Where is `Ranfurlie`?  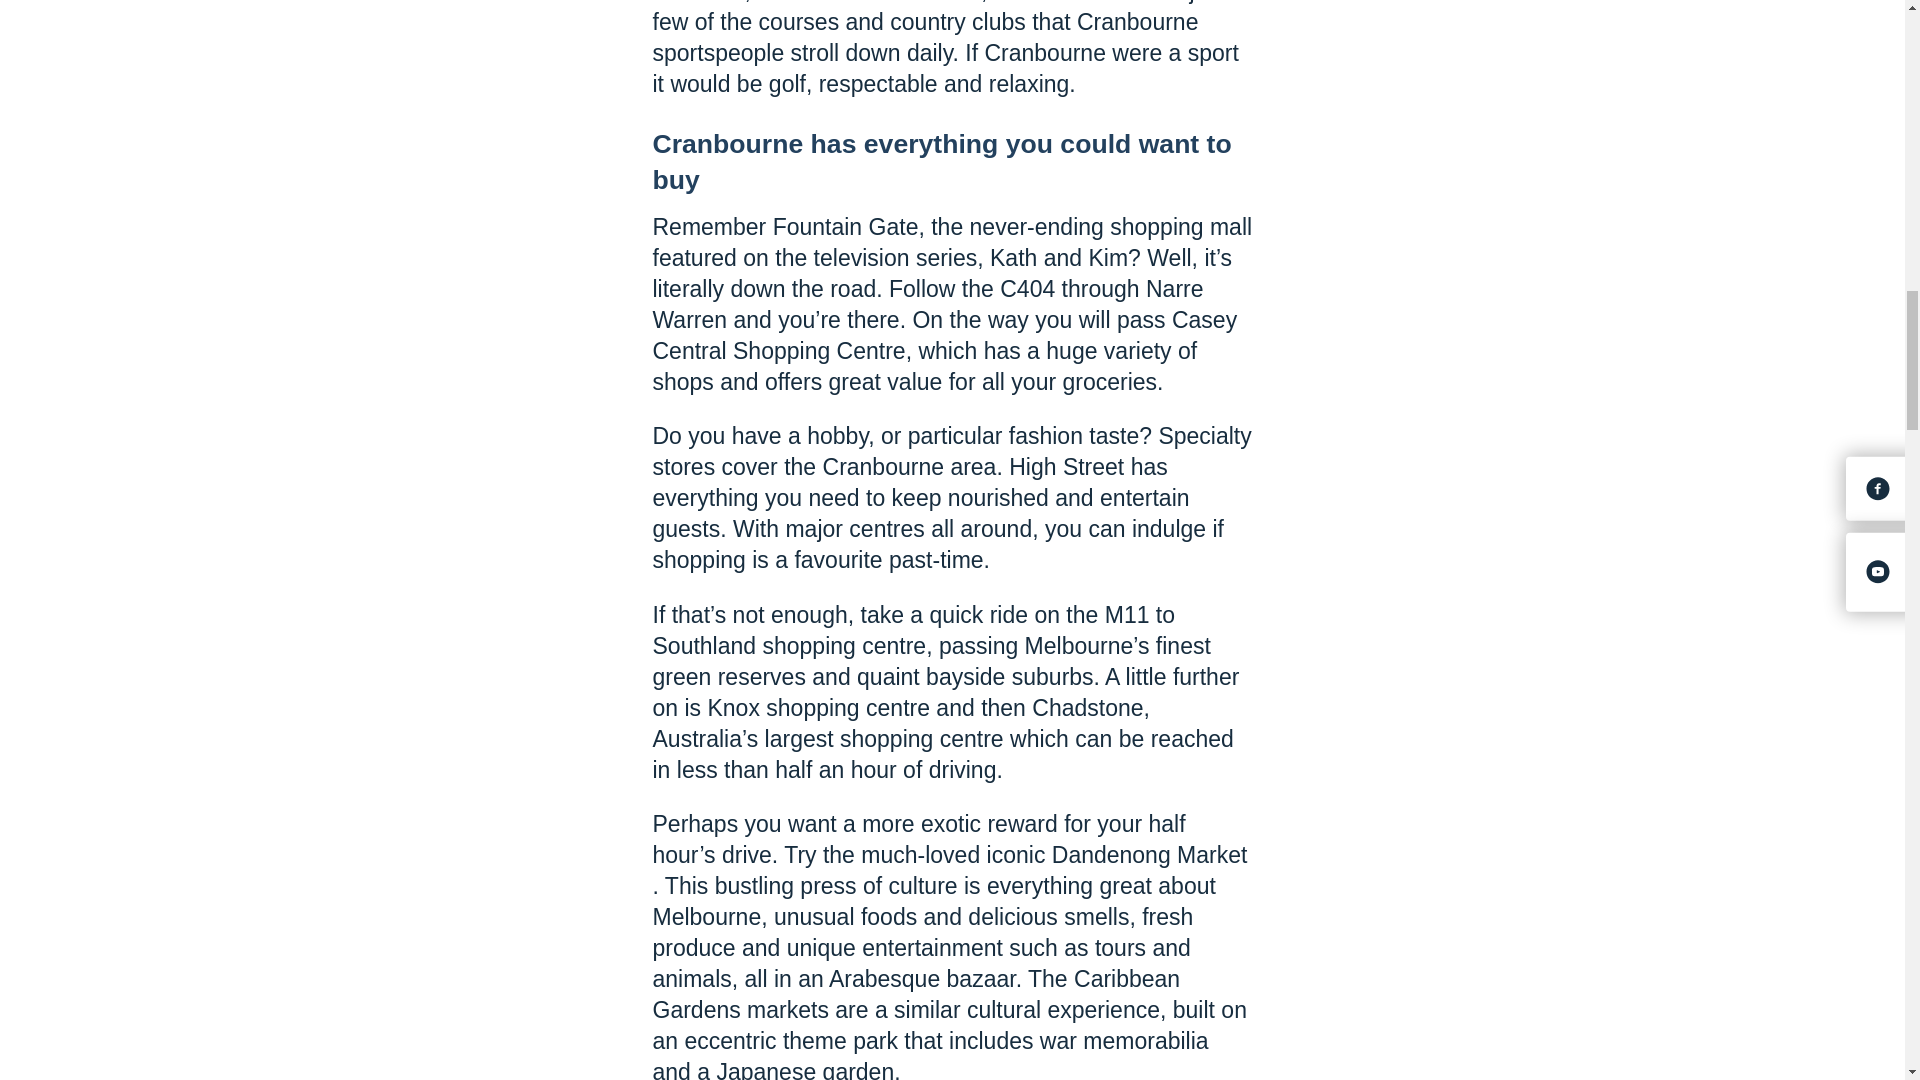
Ranfurlie is located at coordinates (698, 2).